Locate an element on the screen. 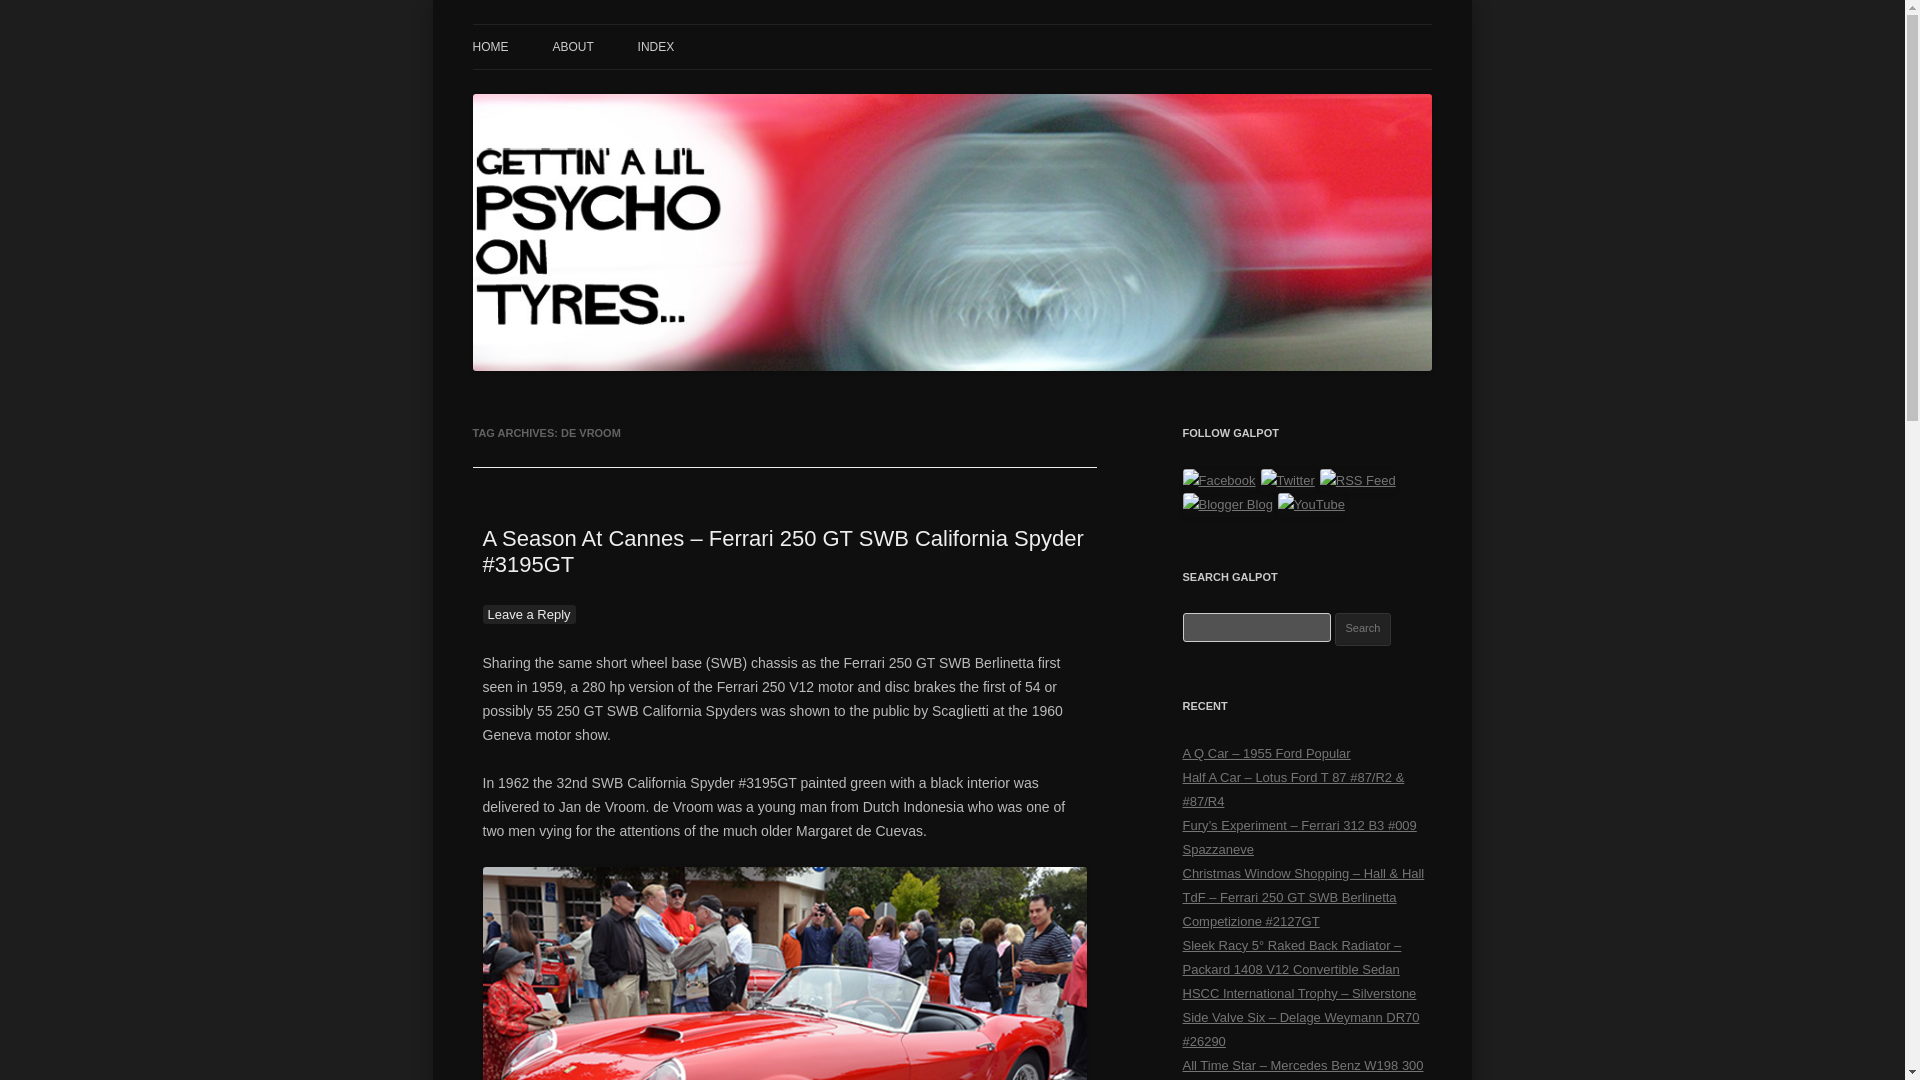  Connect on Facebook is located at coordinates (1218, 480).